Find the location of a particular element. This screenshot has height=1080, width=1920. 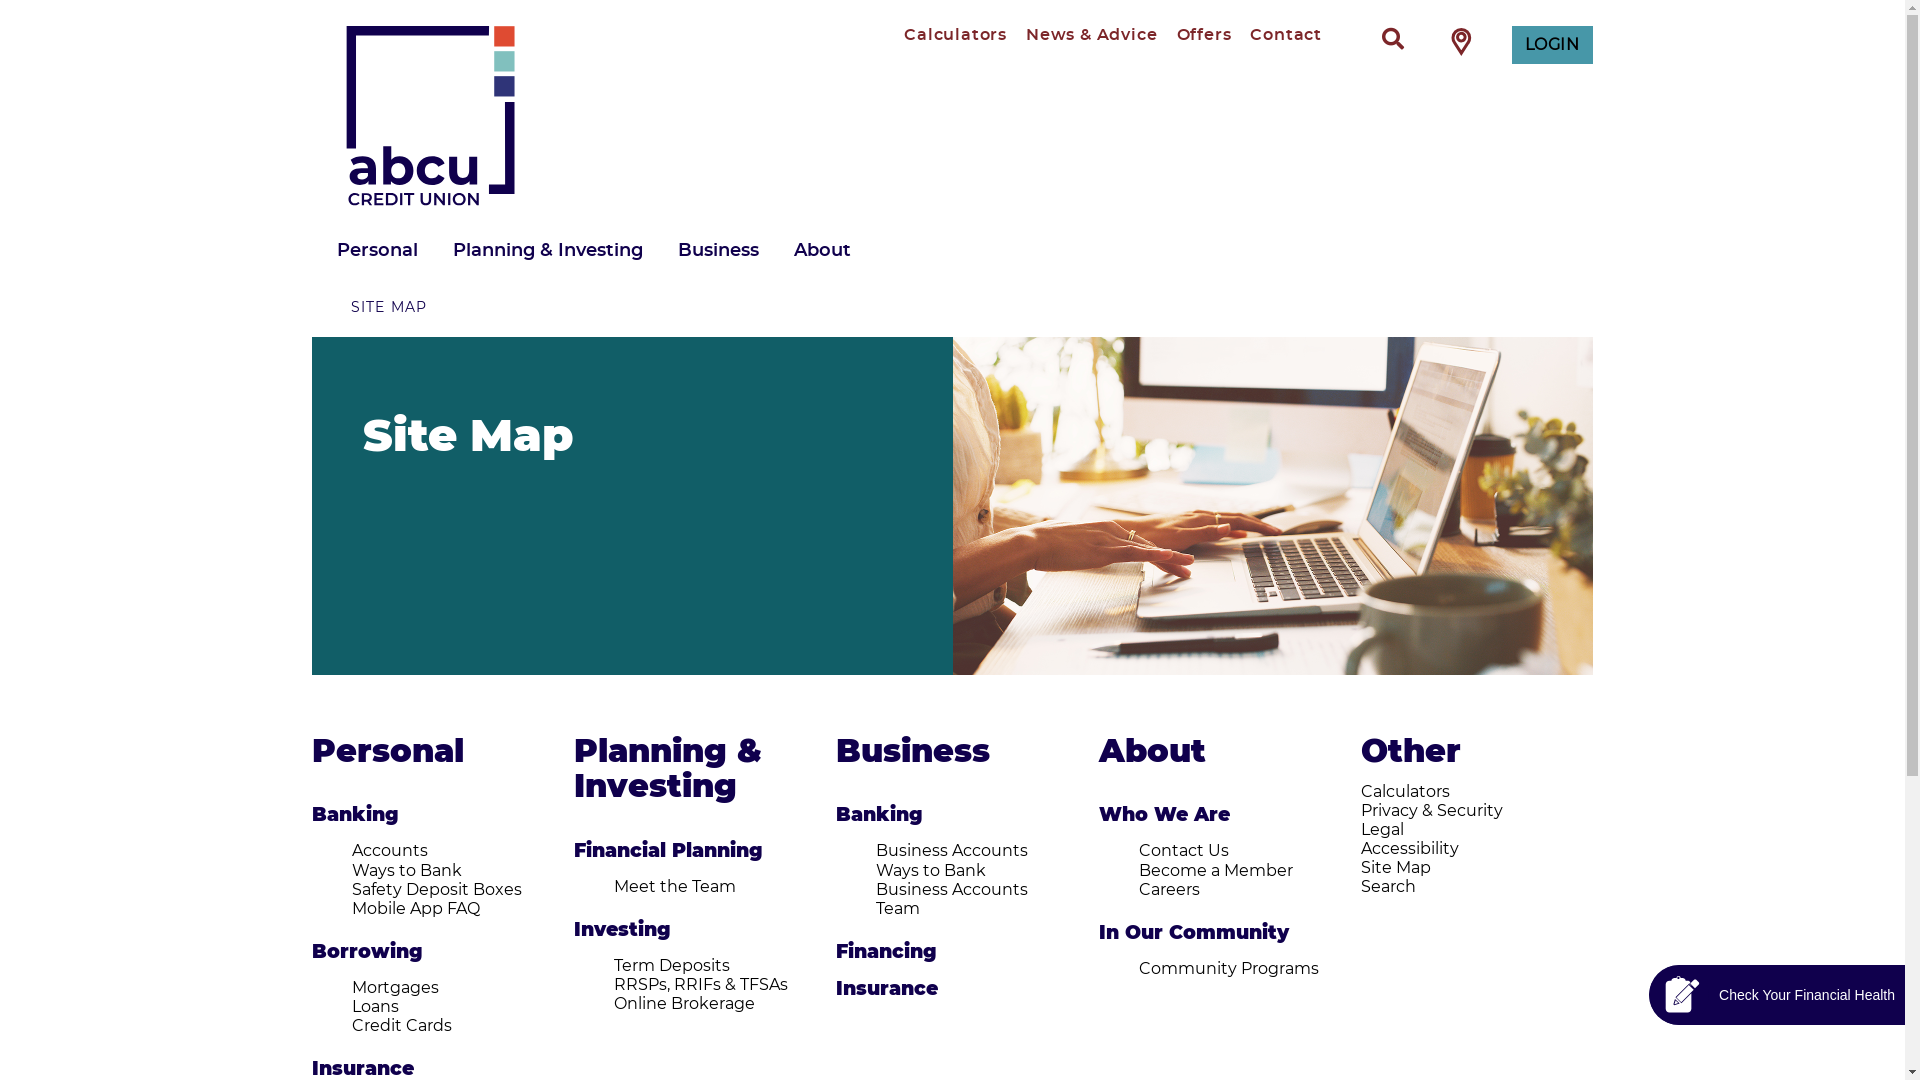

Safety Deposit Boxes is located at coordinates (437, 890).